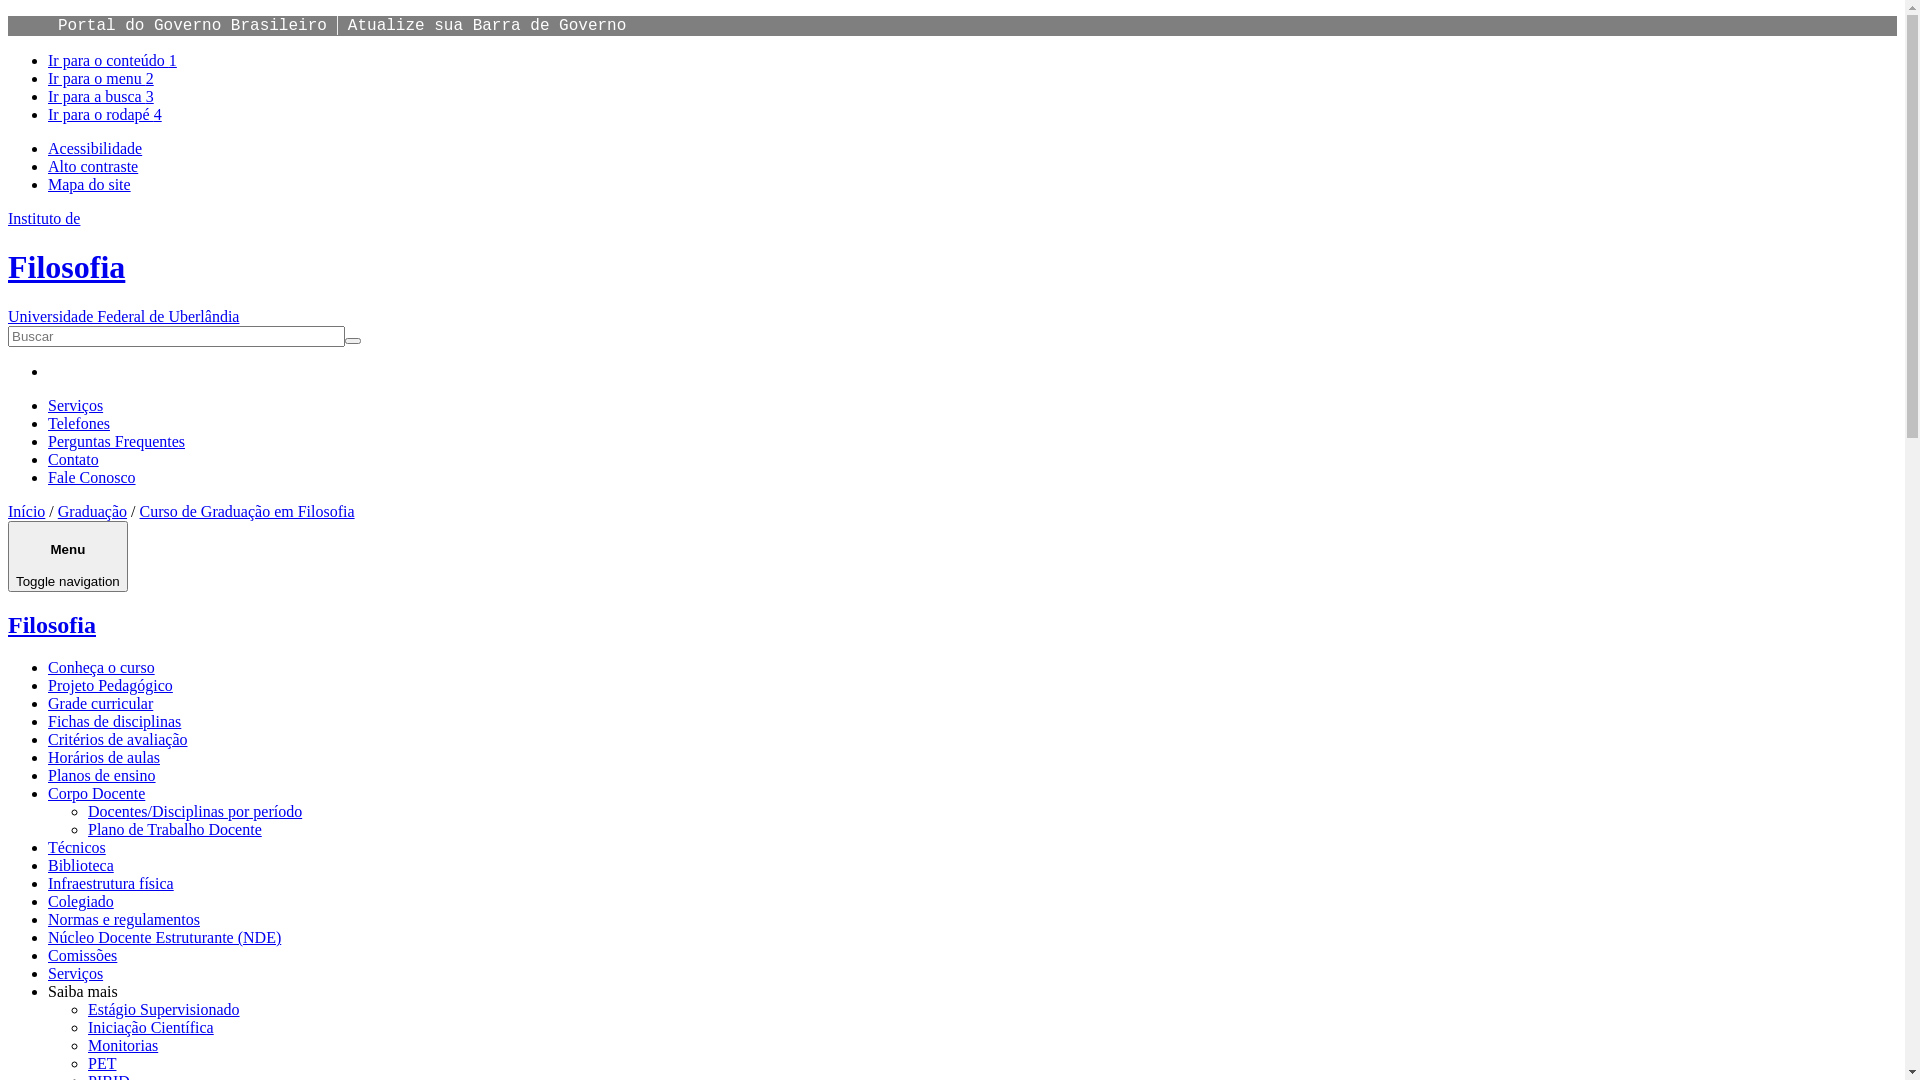  Describe the element at coordinates (93, 166) in the screenshot. I see `Alto contraste` at that location.